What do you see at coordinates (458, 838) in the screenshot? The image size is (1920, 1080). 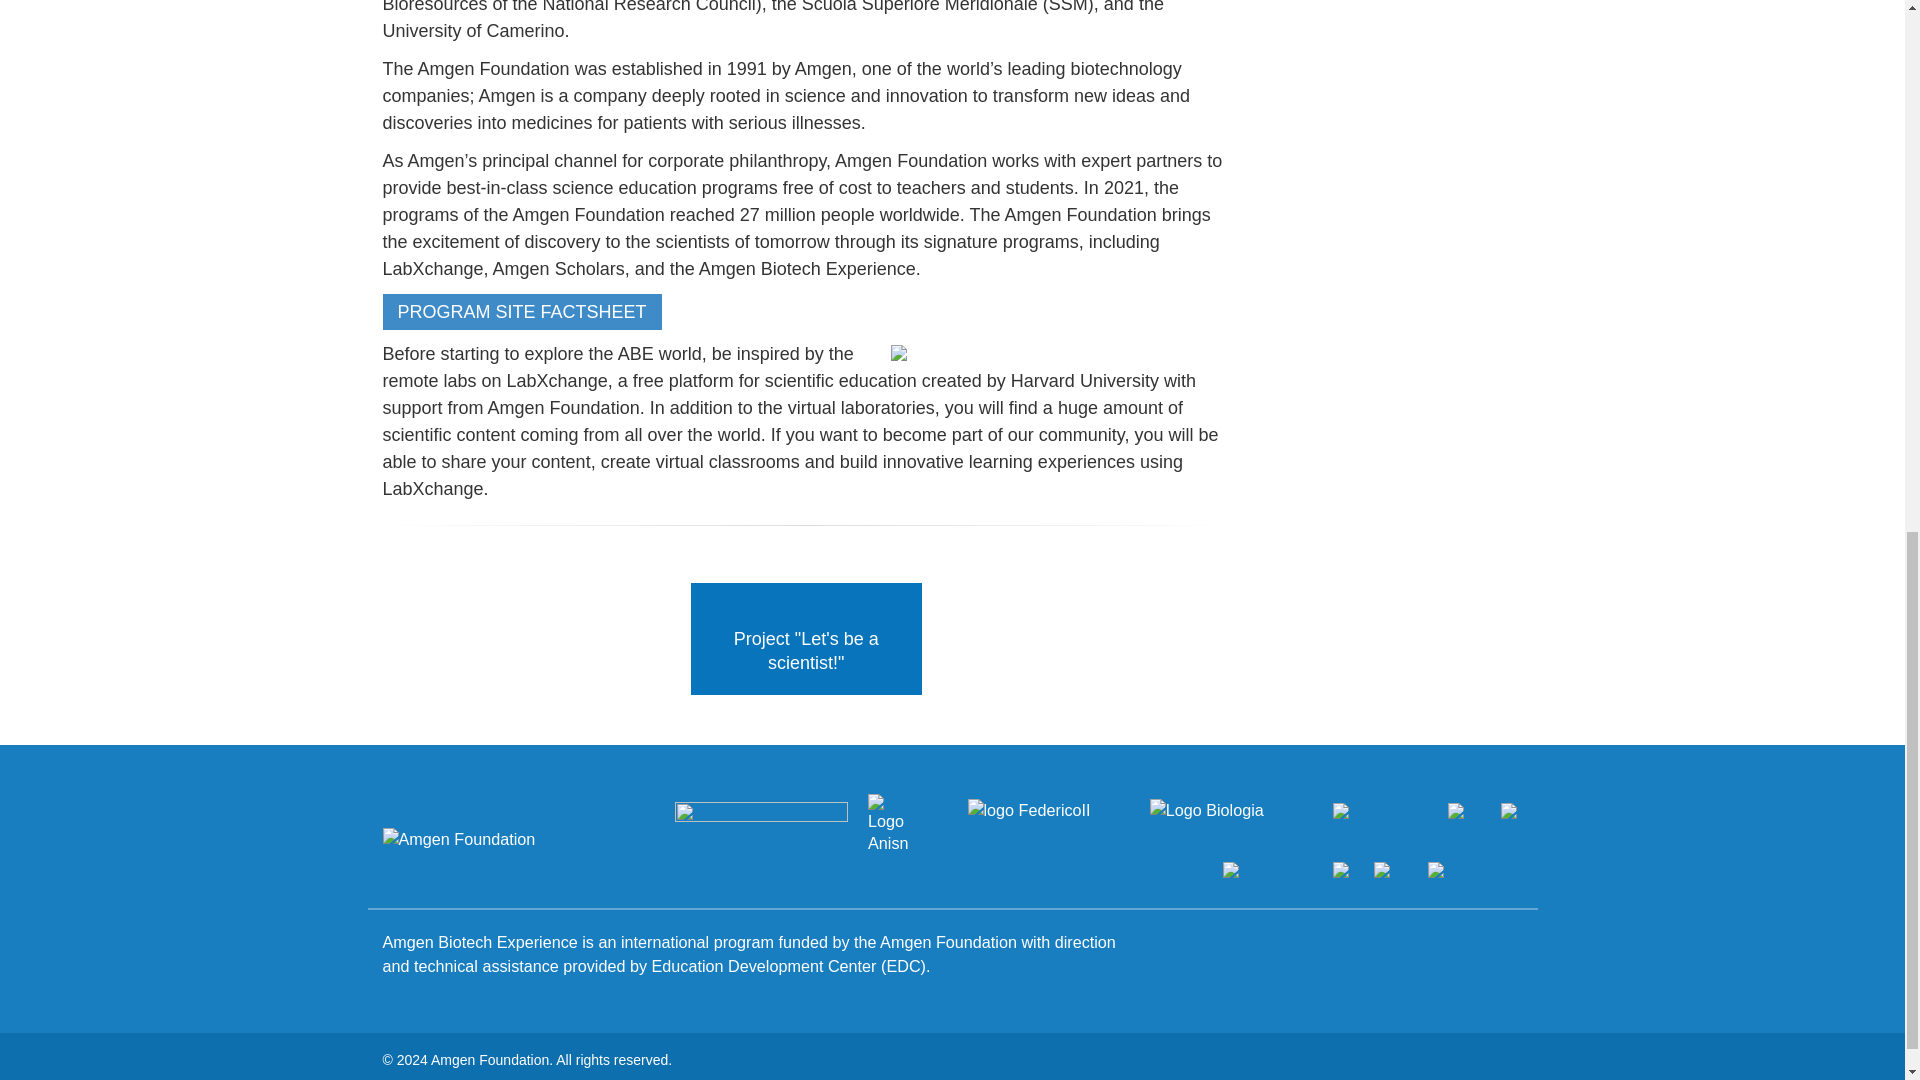 I see `Amgen Foundation` at bounding box center [458, 838].